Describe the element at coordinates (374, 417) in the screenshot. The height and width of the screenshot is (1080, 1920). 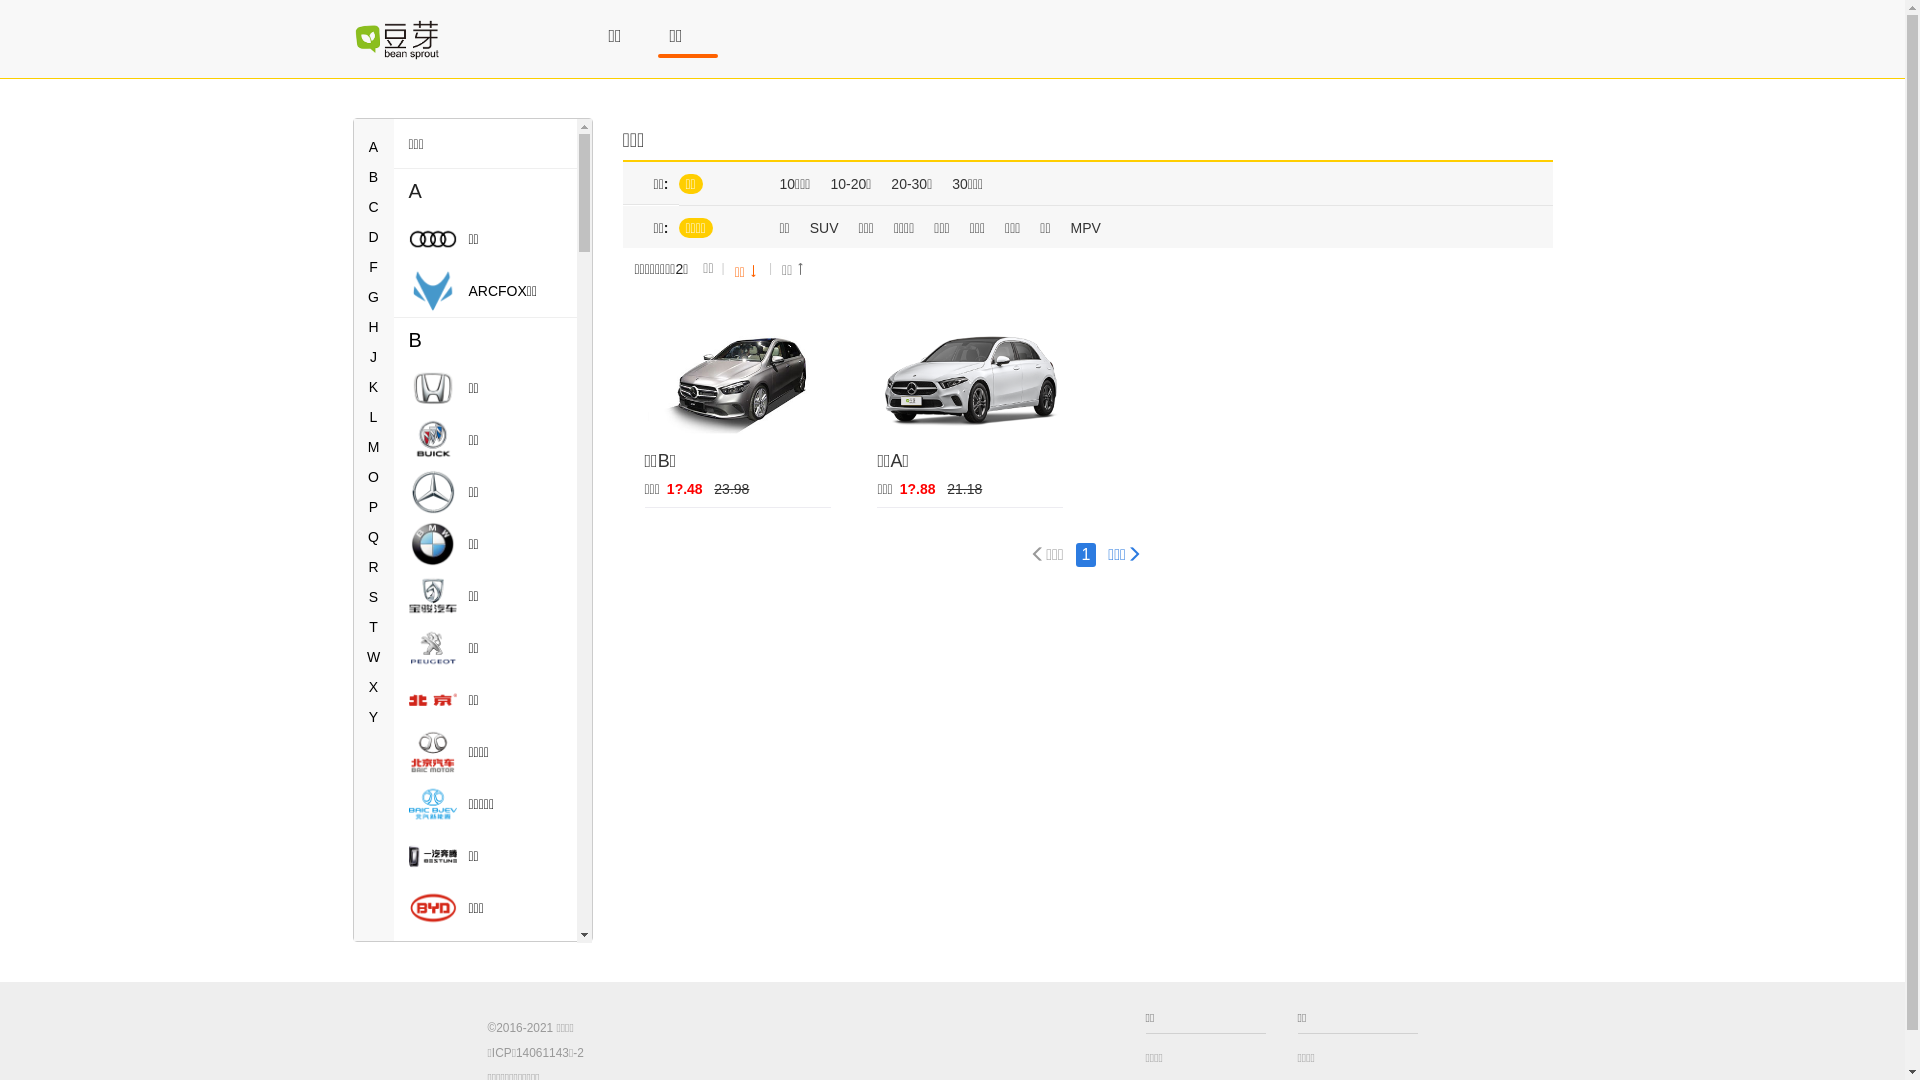
I see `L` at that location.